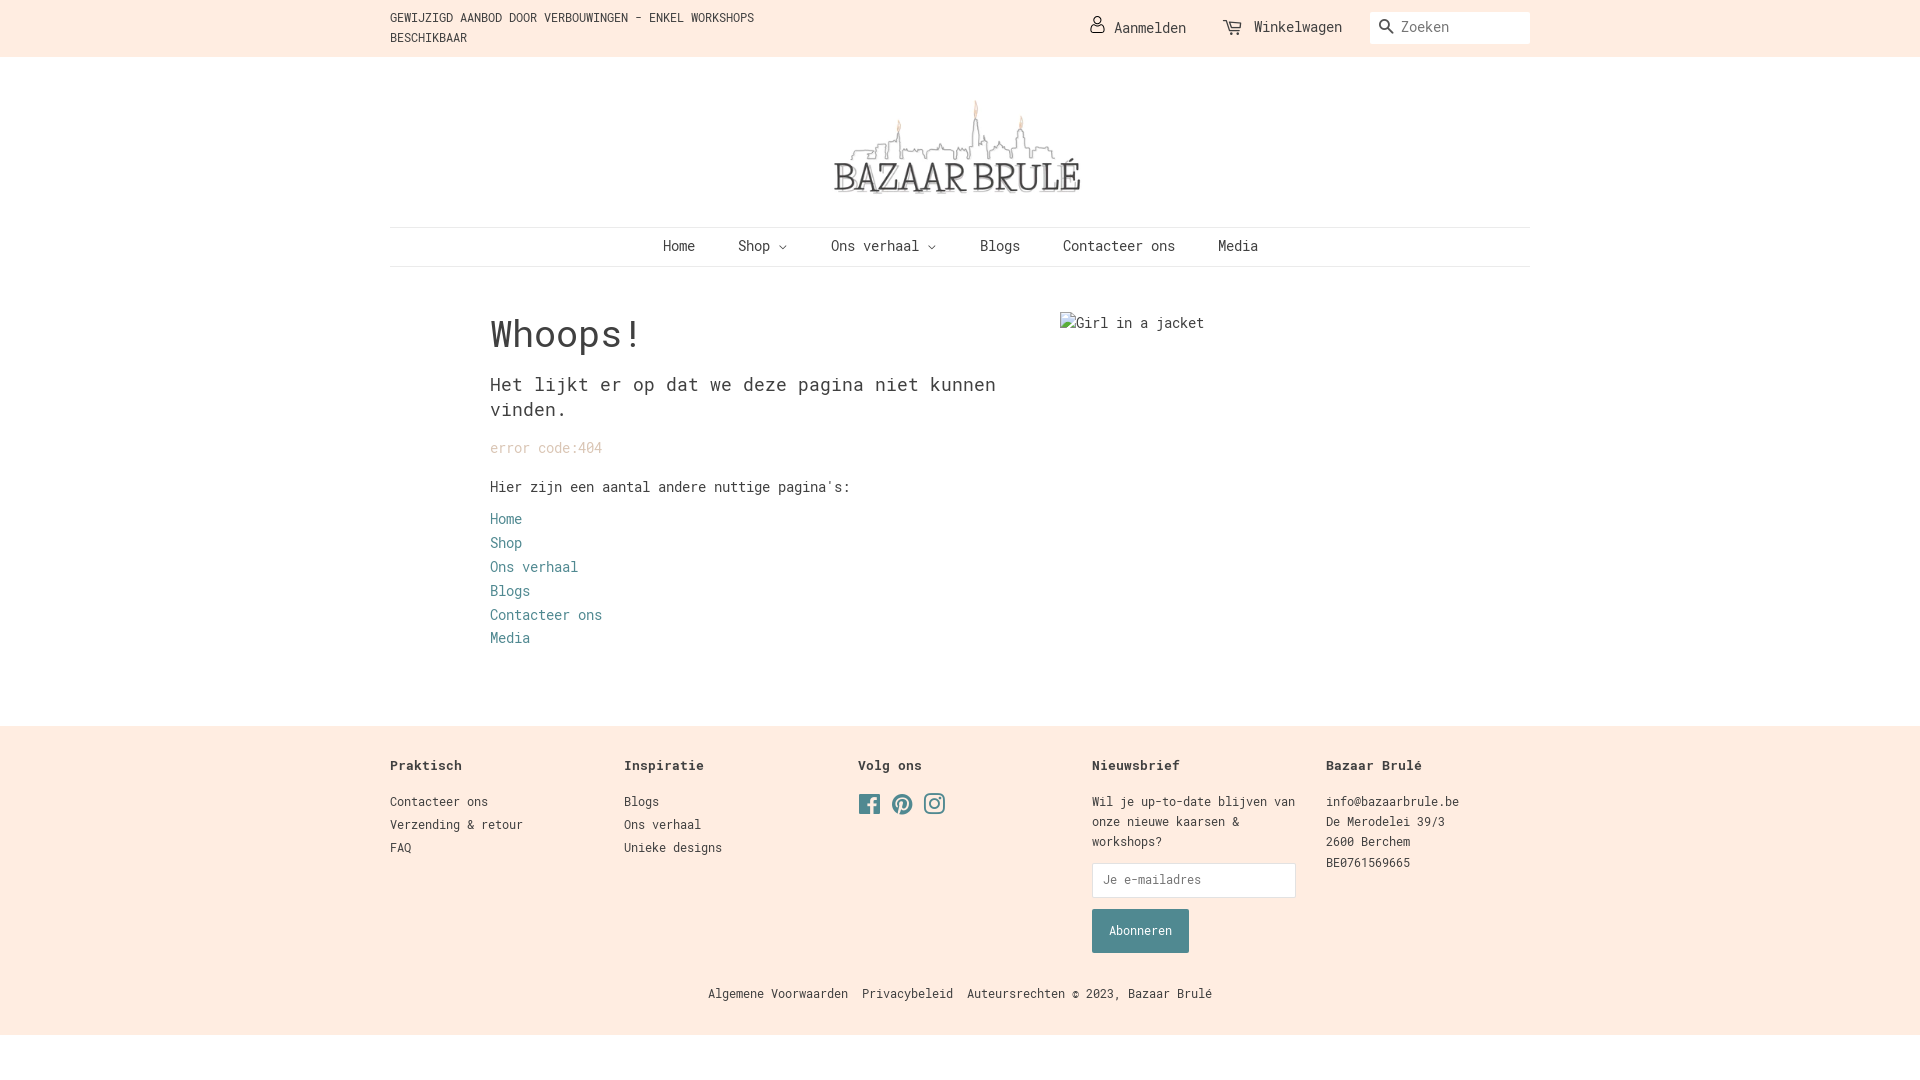 Image resolution: width=1920 pixels, height=1080 pixels. I want to click on Algemene Voorwaarden  , so click(785, 994).